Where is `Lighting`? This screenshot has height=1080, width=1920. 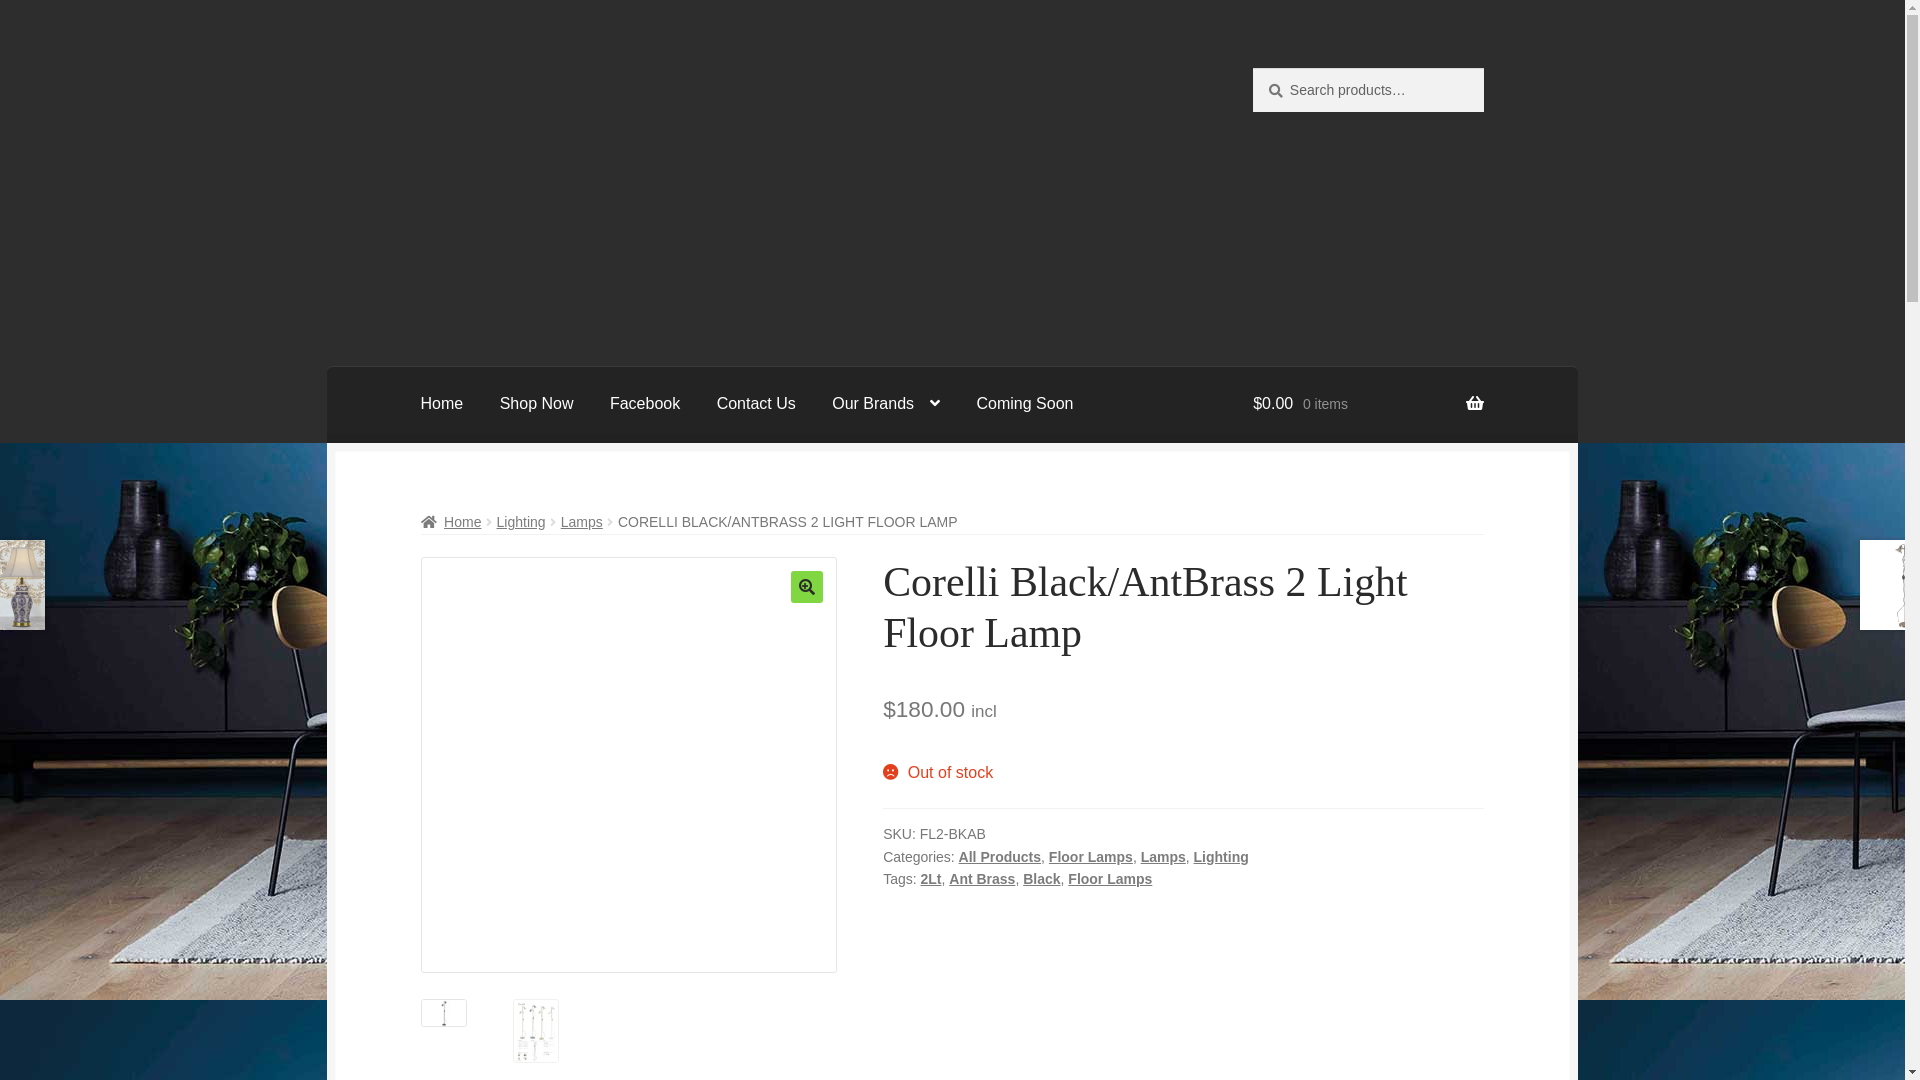
Lighting is located at coordinates (1222, 857).